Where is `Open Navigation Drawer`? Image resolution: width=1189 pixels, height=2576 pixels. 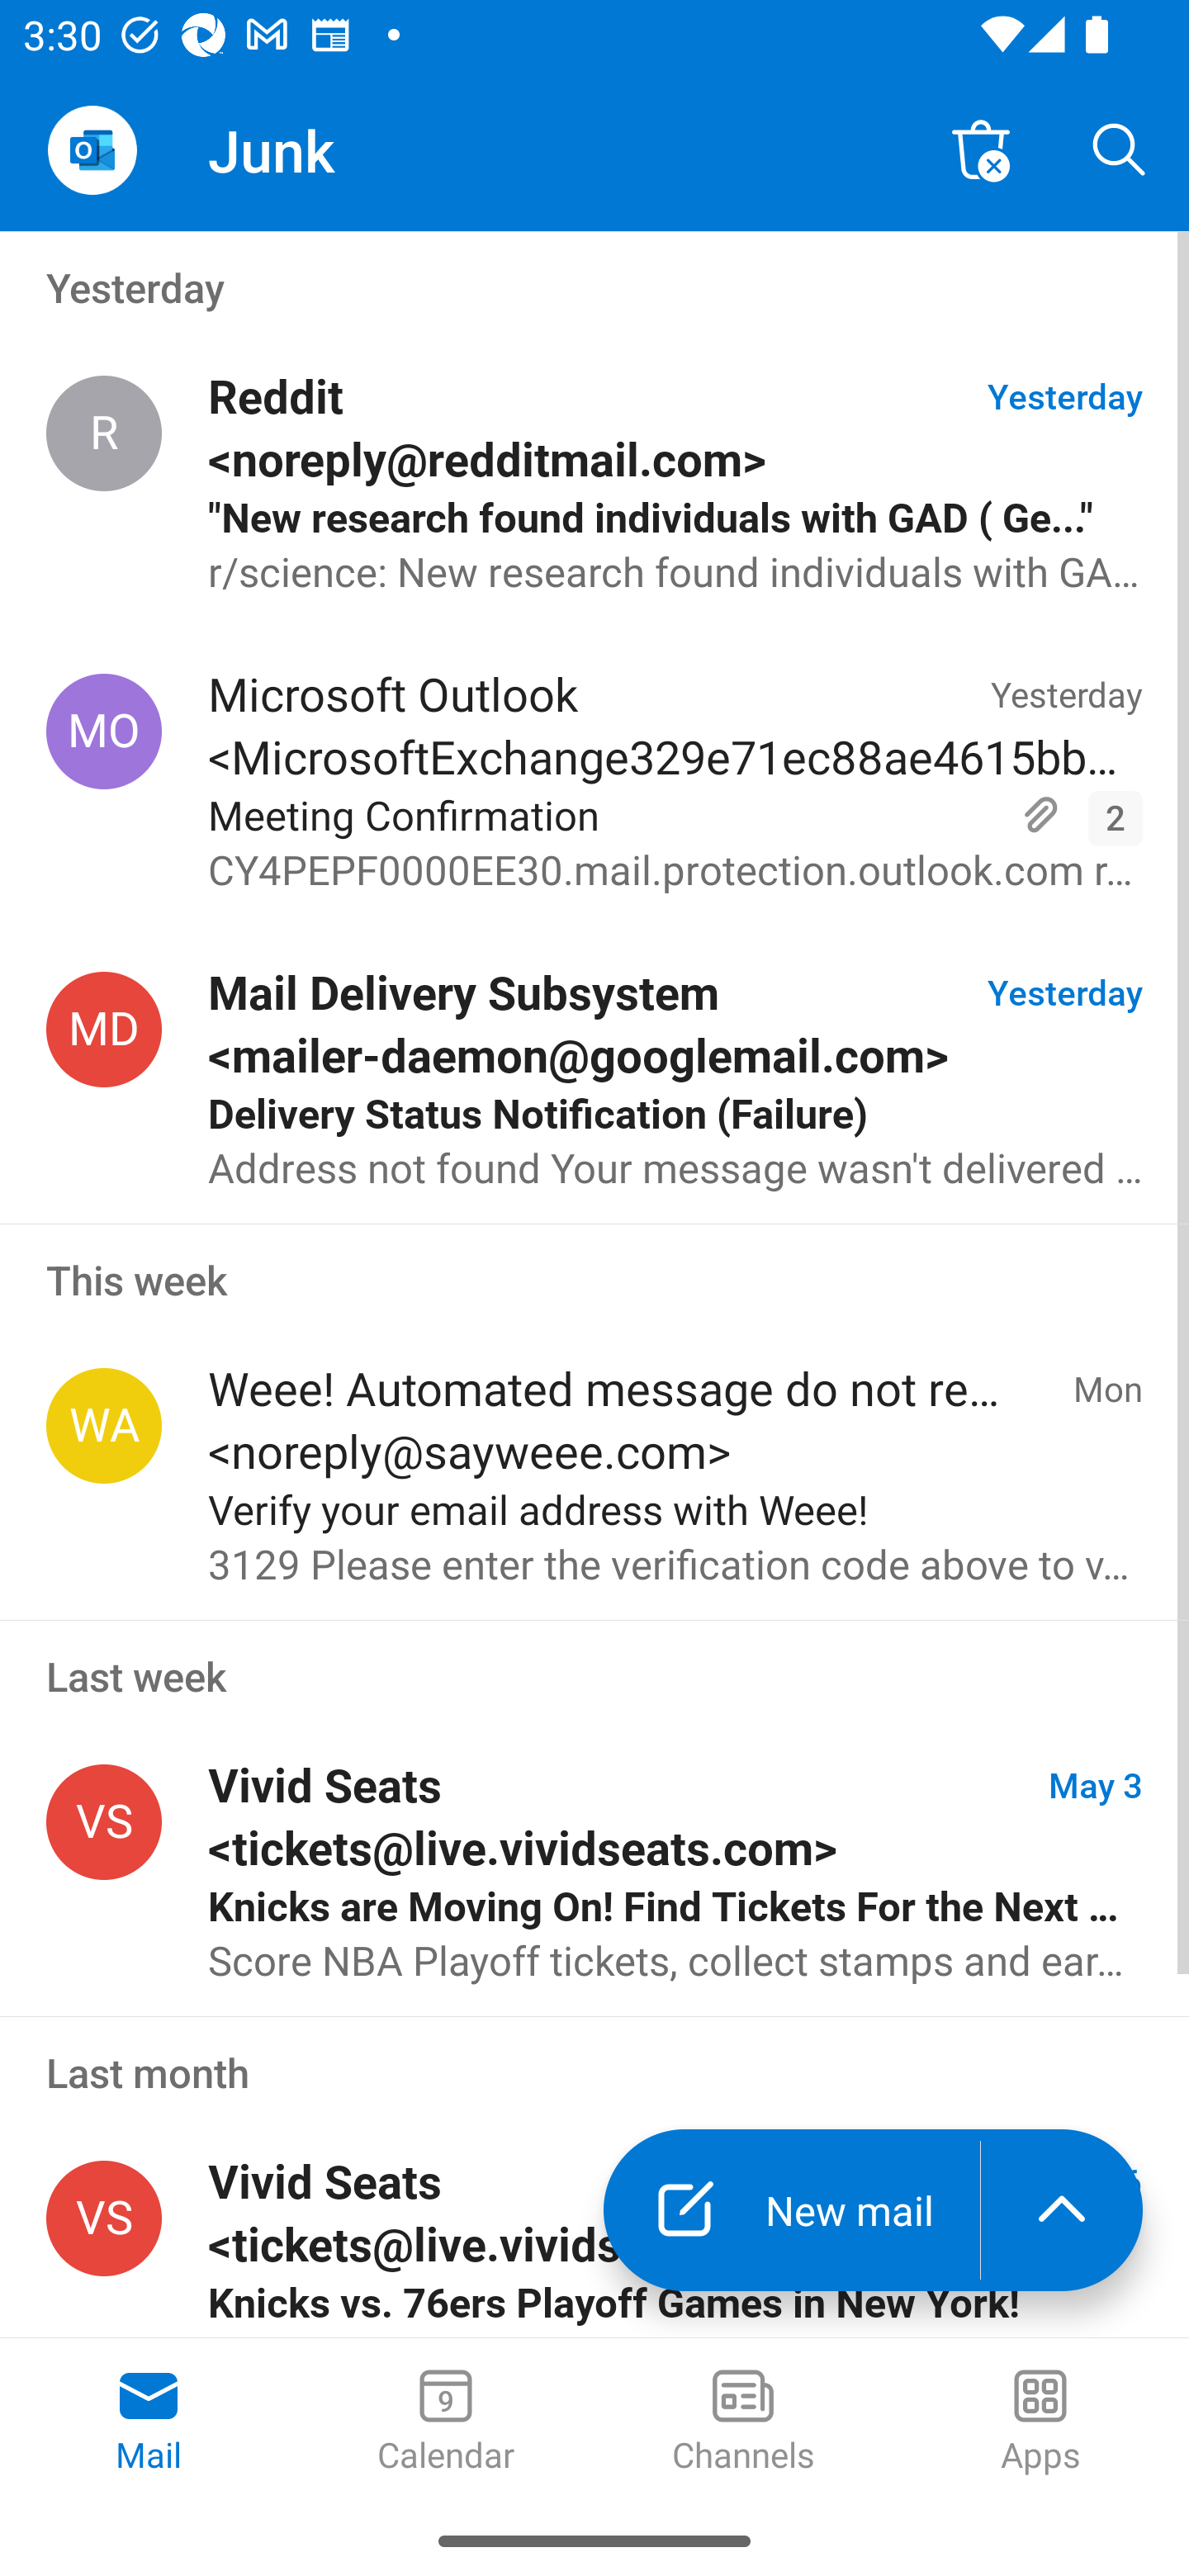
Open Navigation Drawer is located at coordinates (92, 150).